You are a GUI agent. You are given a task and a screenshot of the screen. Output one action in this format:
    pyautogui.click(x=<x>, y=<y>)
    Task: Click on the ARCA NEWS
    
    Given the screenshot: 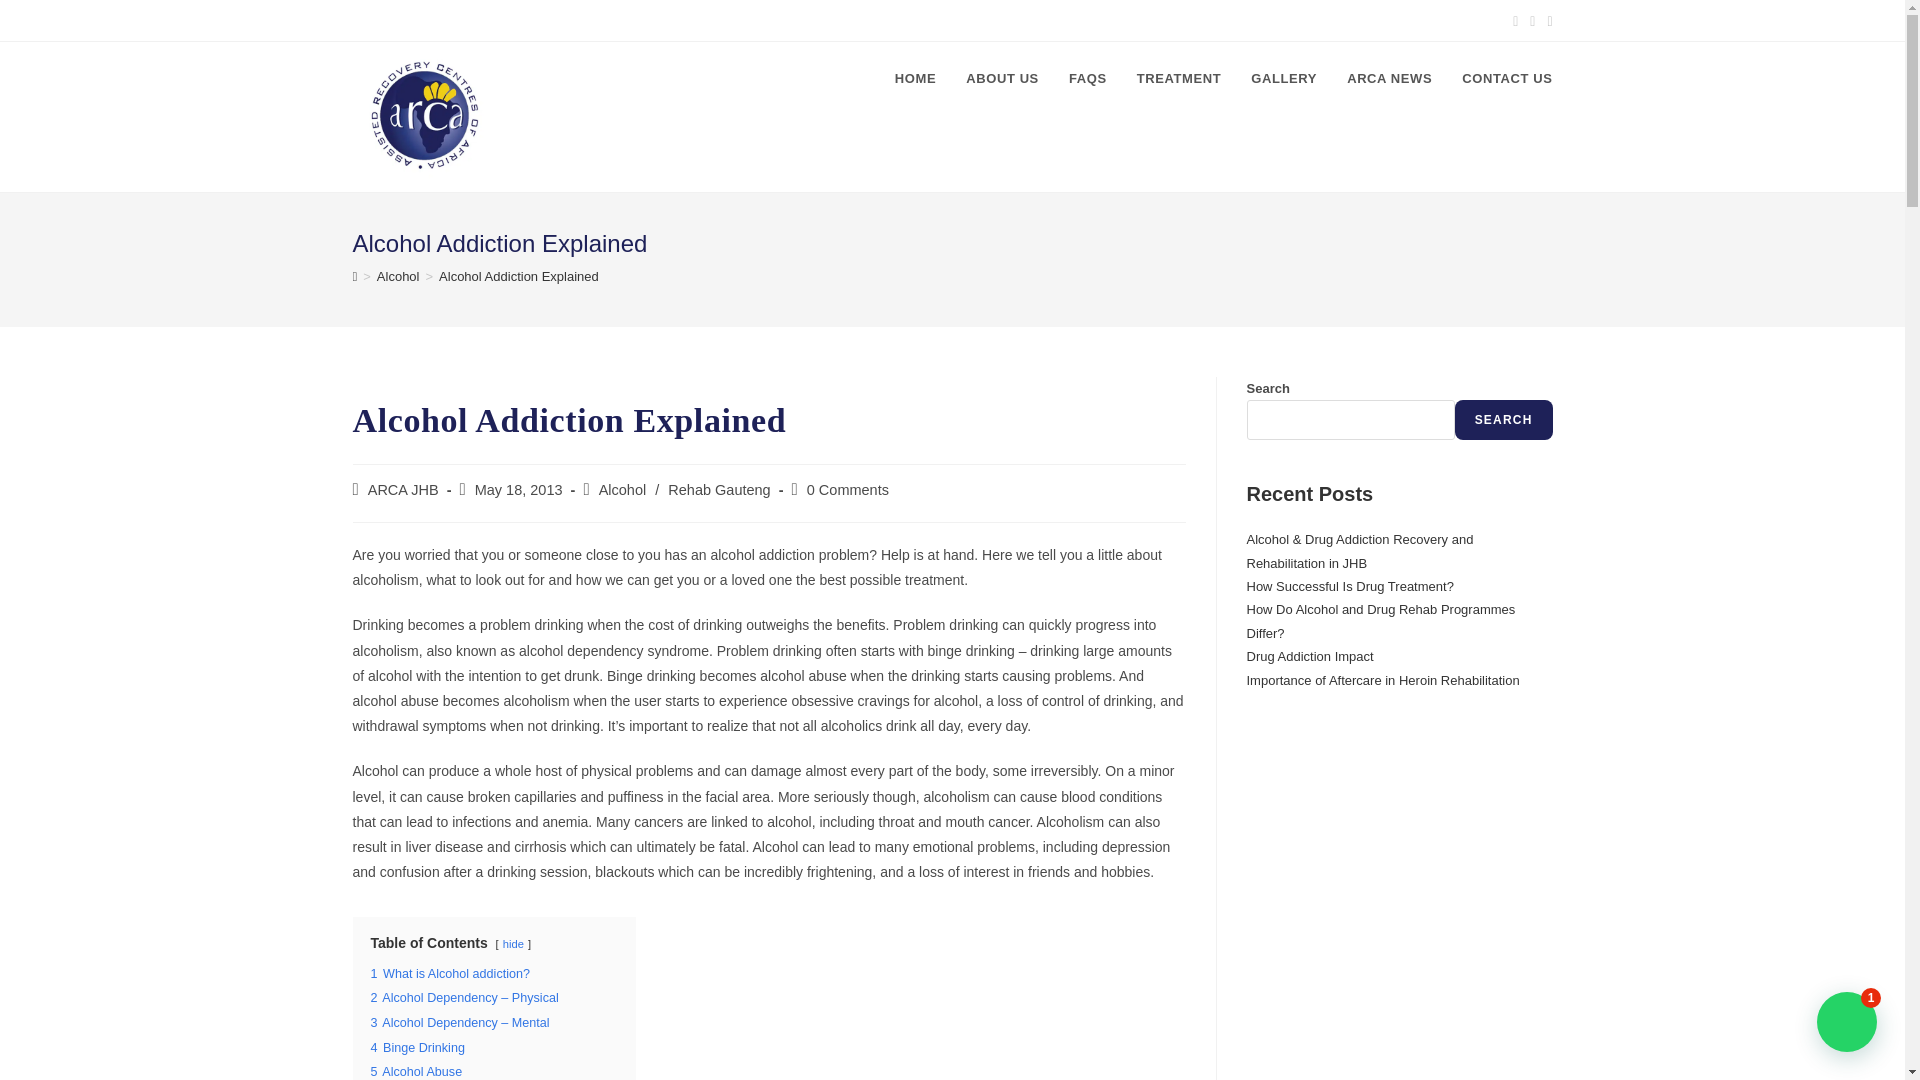 What is the action you would take?
    pyautogui.click(x=1390, y=78)
    